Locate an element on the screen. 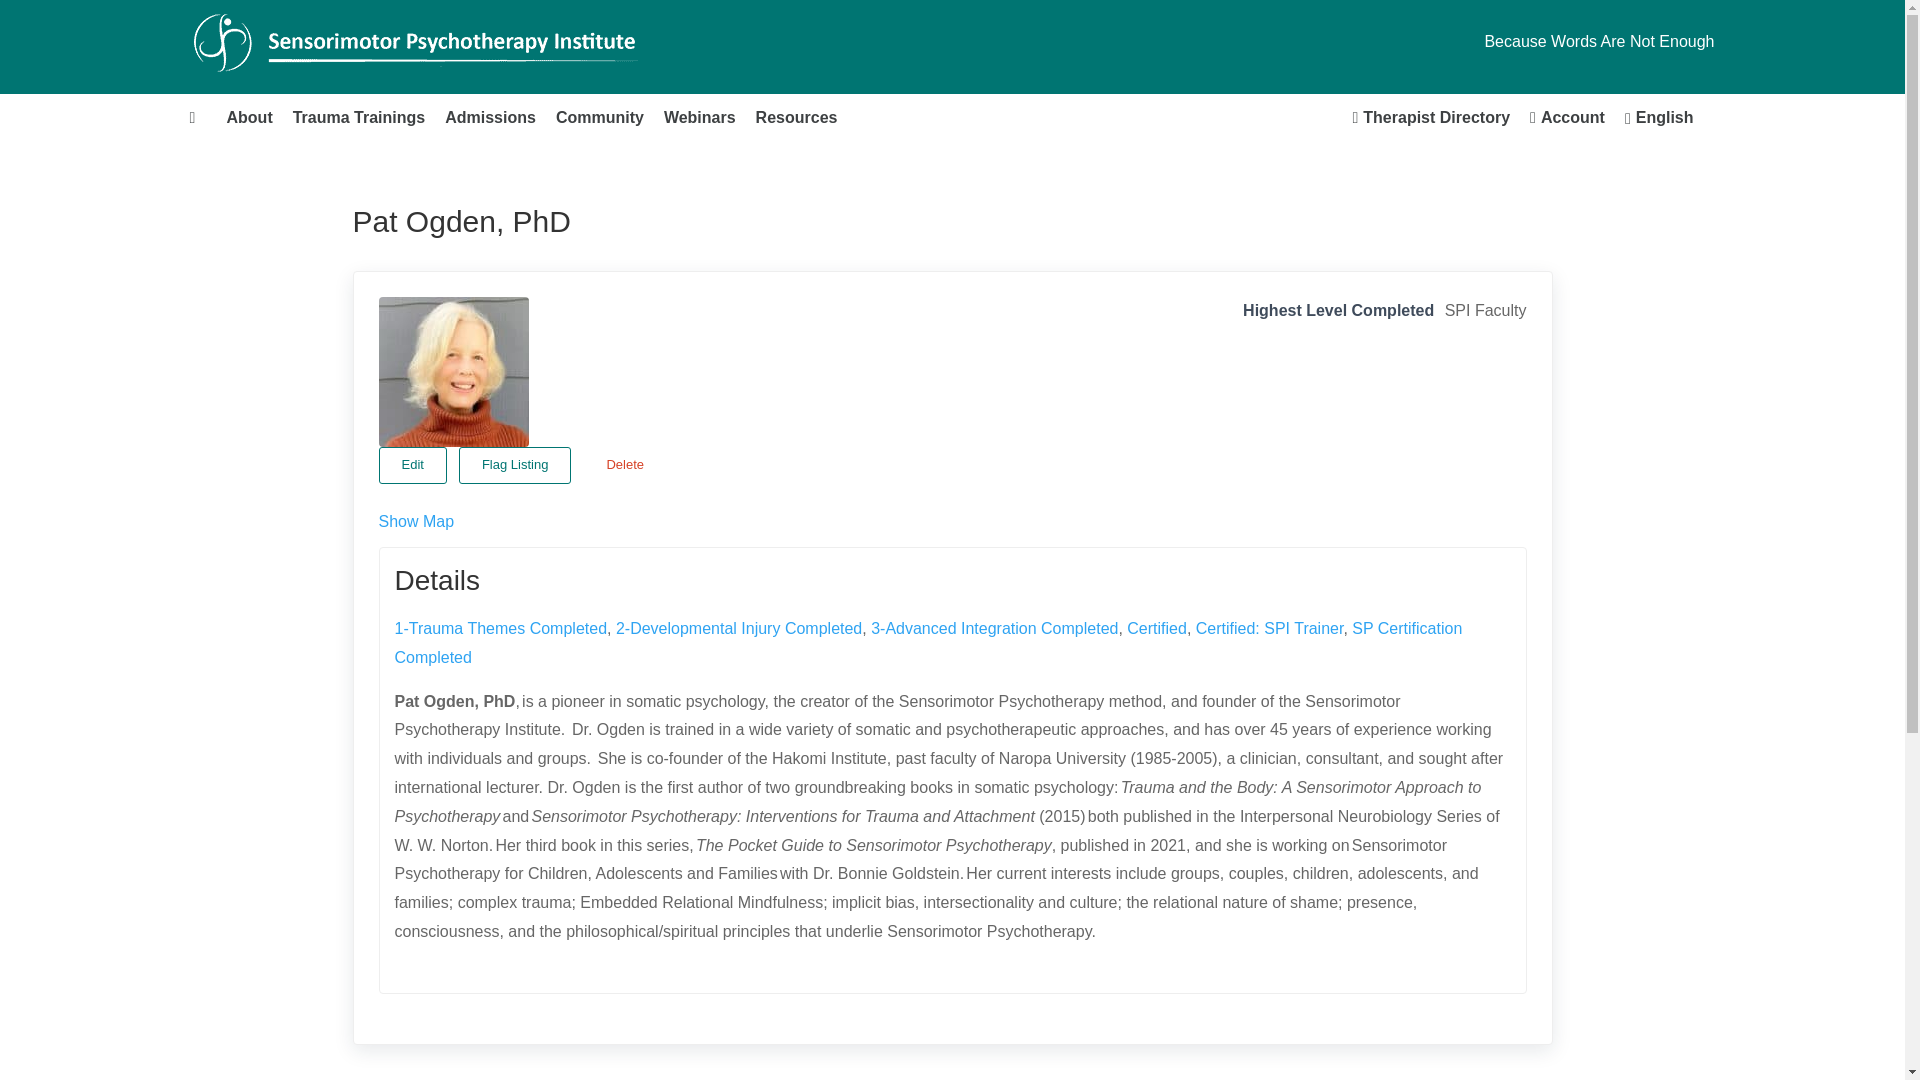 The height and width of the screenshot is (1080, 1920). About is located at coordinates (248, 118).